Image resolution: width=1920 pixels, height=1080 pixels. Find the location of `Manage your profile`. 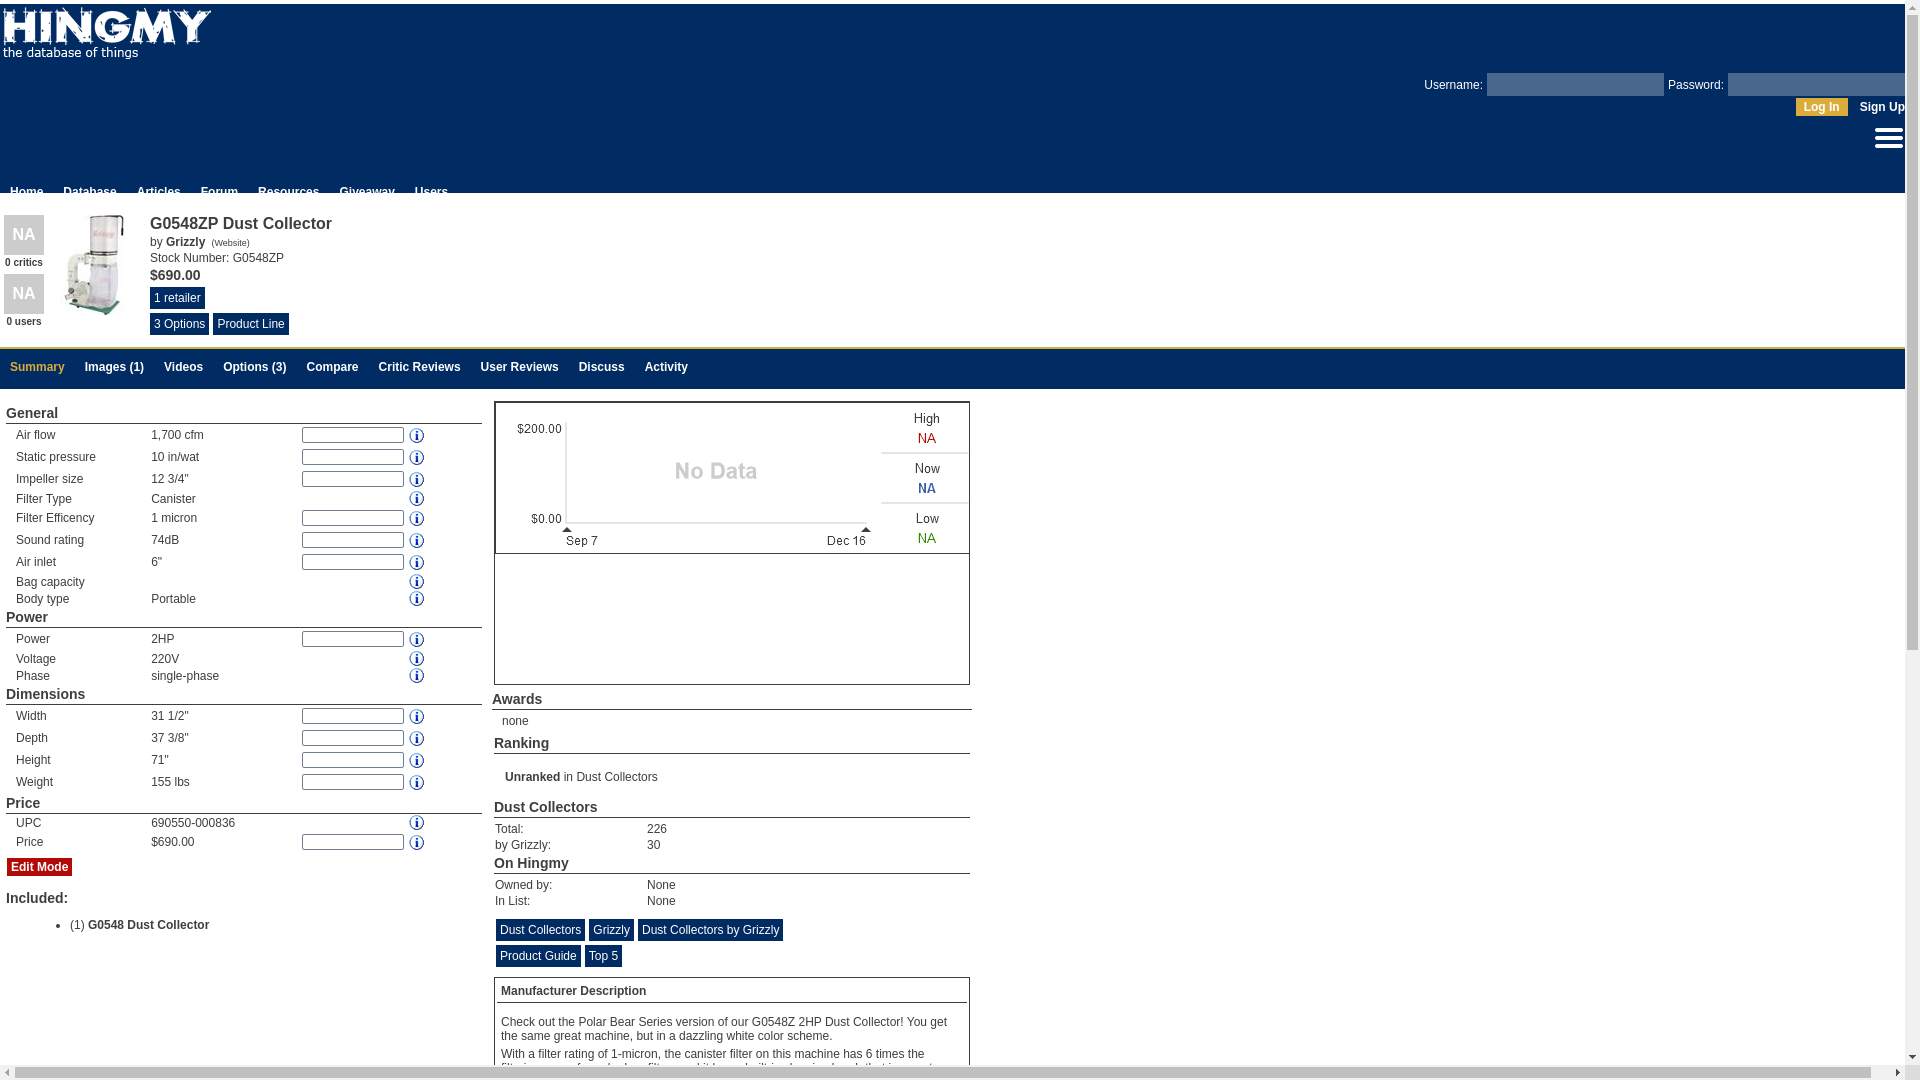

Manage your profile is located at coordinates (1888, 149).